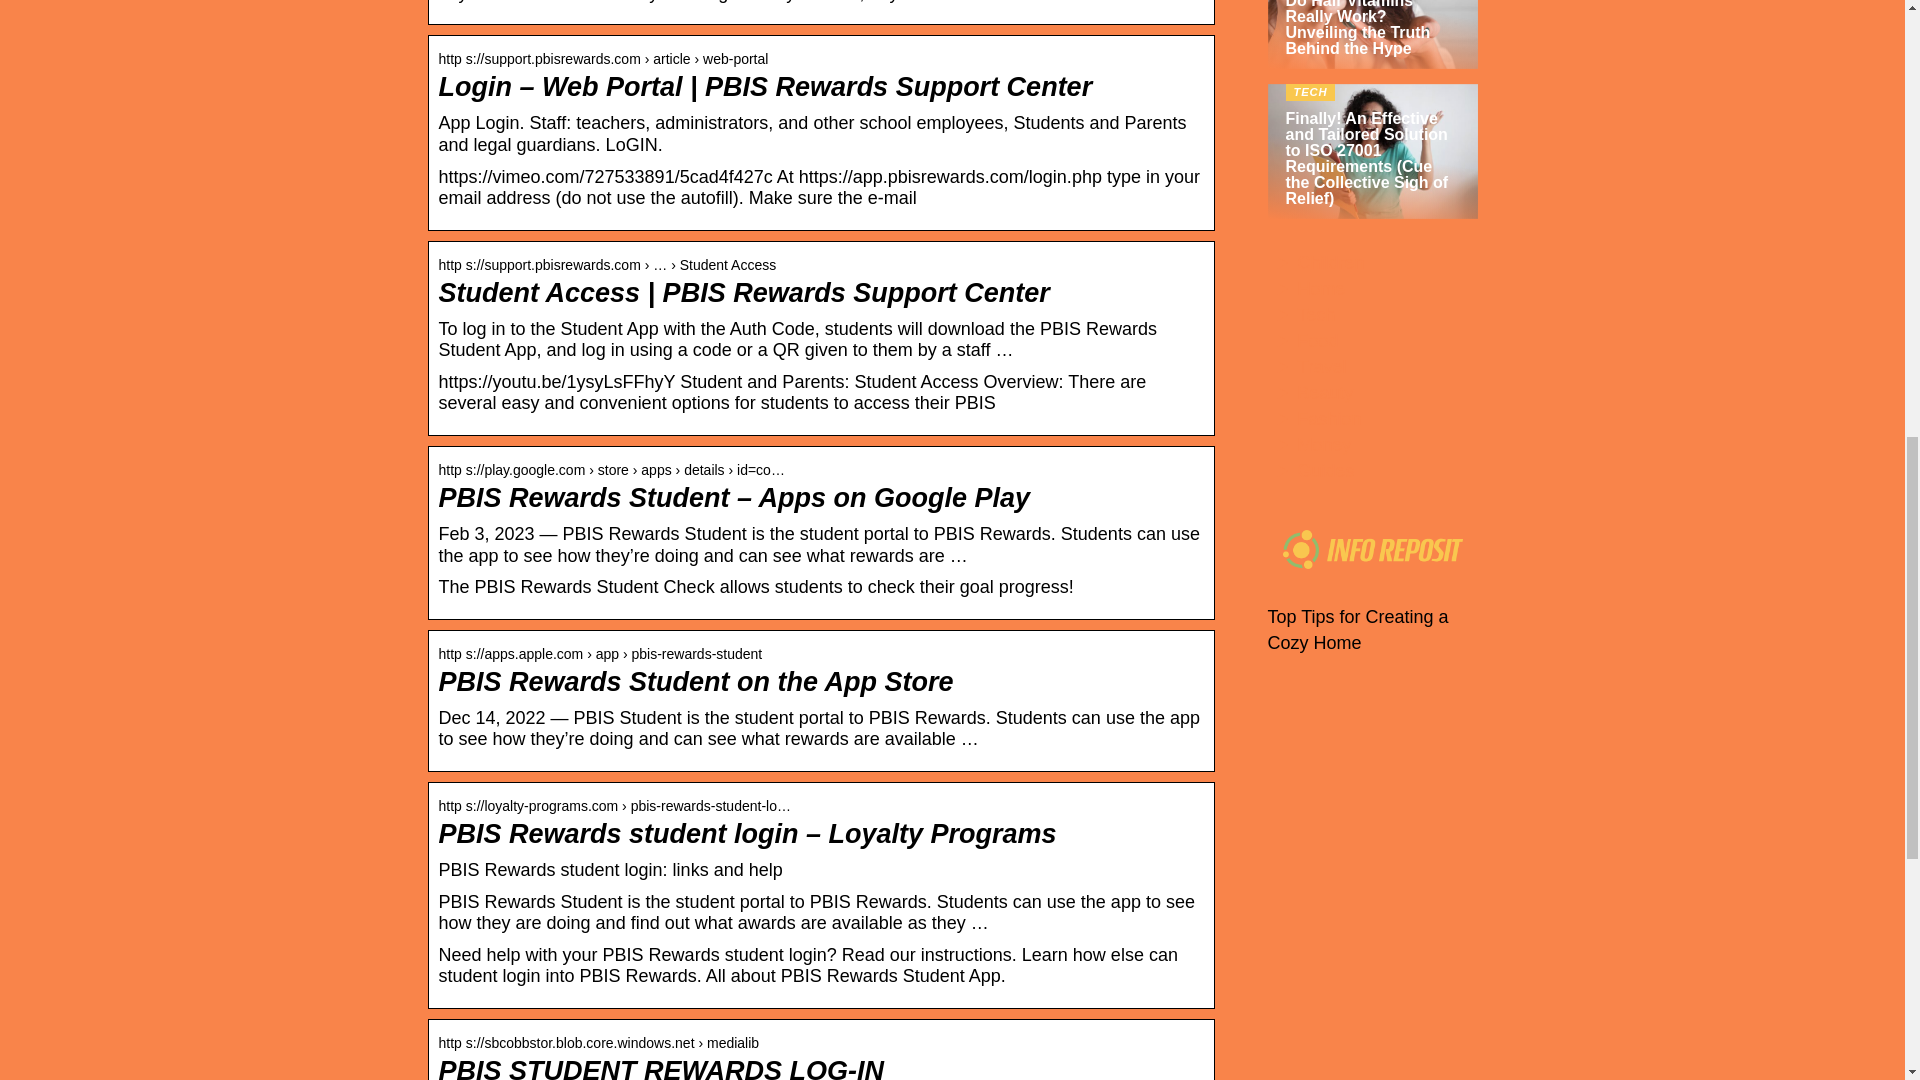 The width and height of the screenshot is (1920, 1080). What do you see at coordinates (1325, 392) in the screenshot?
I see `Beauty` at bounding box center [1325, 392].